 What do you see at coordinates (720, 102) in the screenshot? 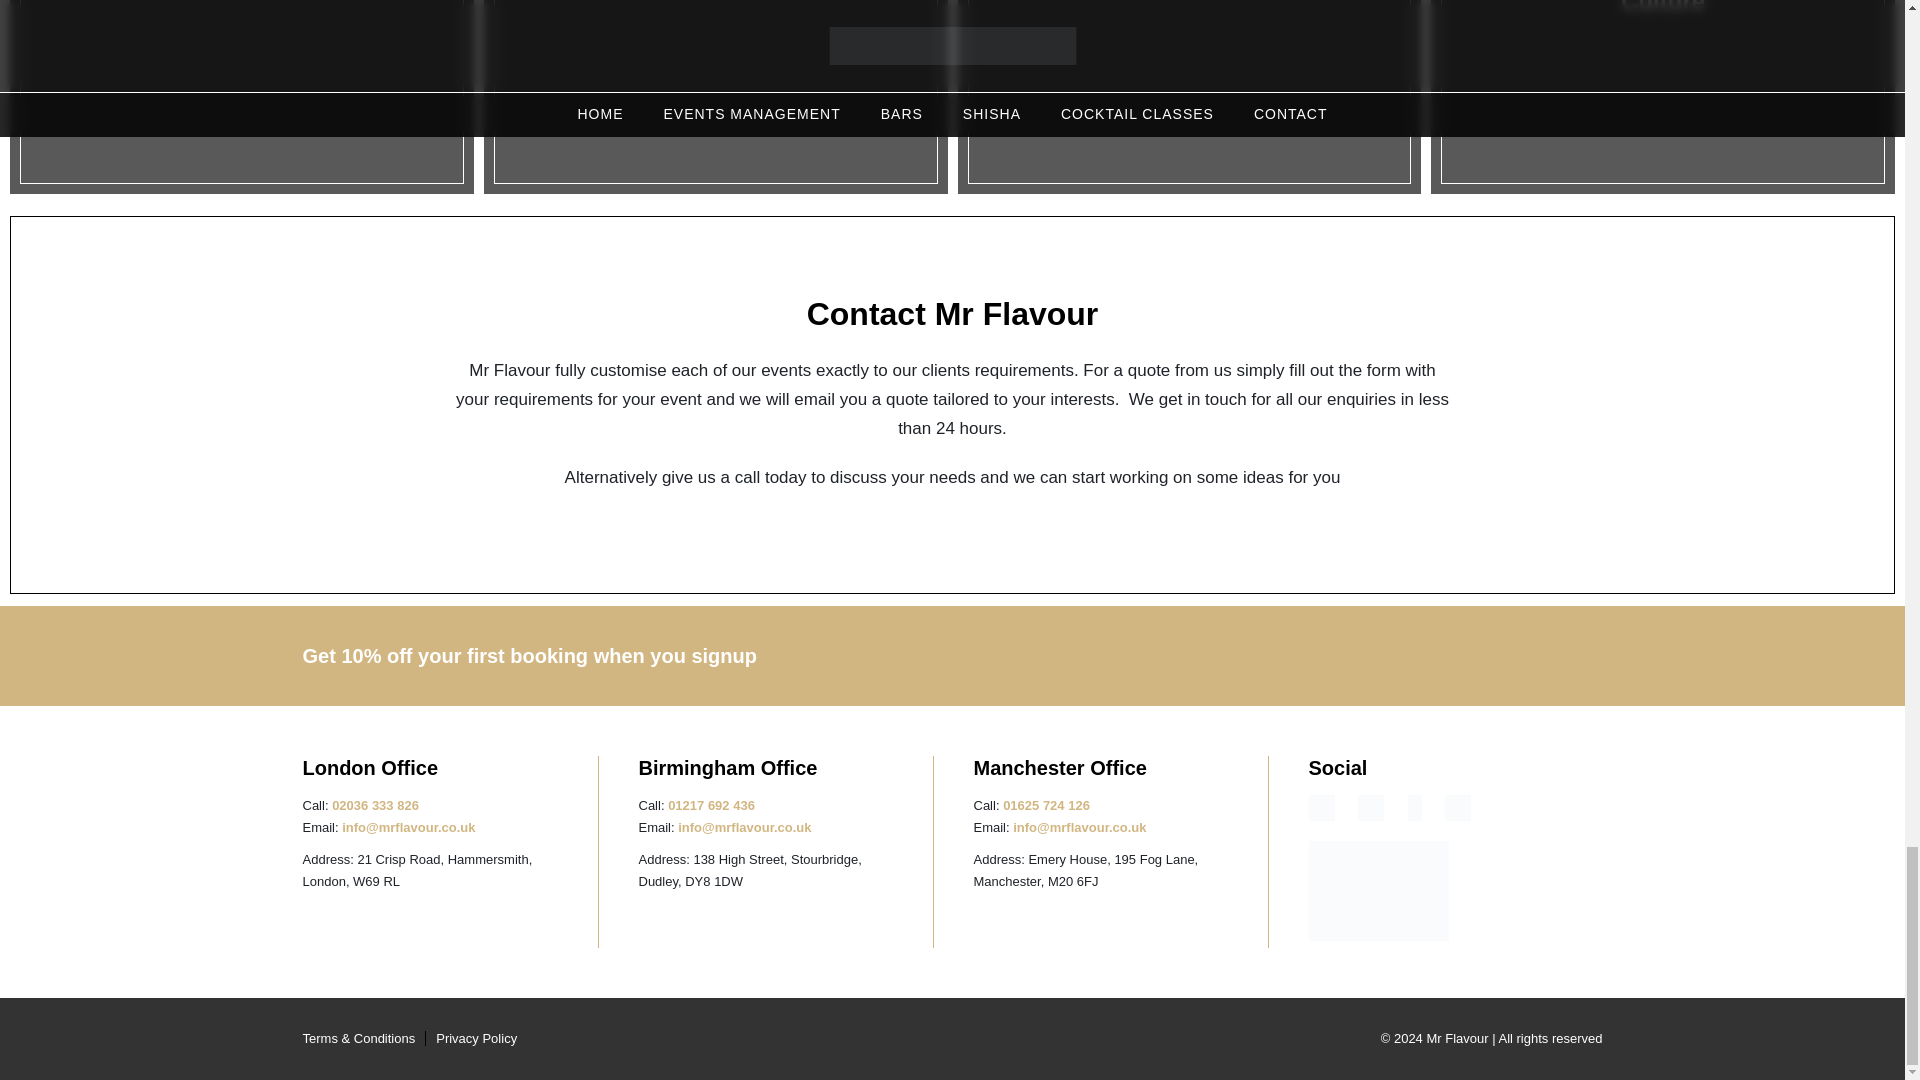
I see `Mixology with a Mobile Cocktail Bars!` at bounding box center [720, 102].